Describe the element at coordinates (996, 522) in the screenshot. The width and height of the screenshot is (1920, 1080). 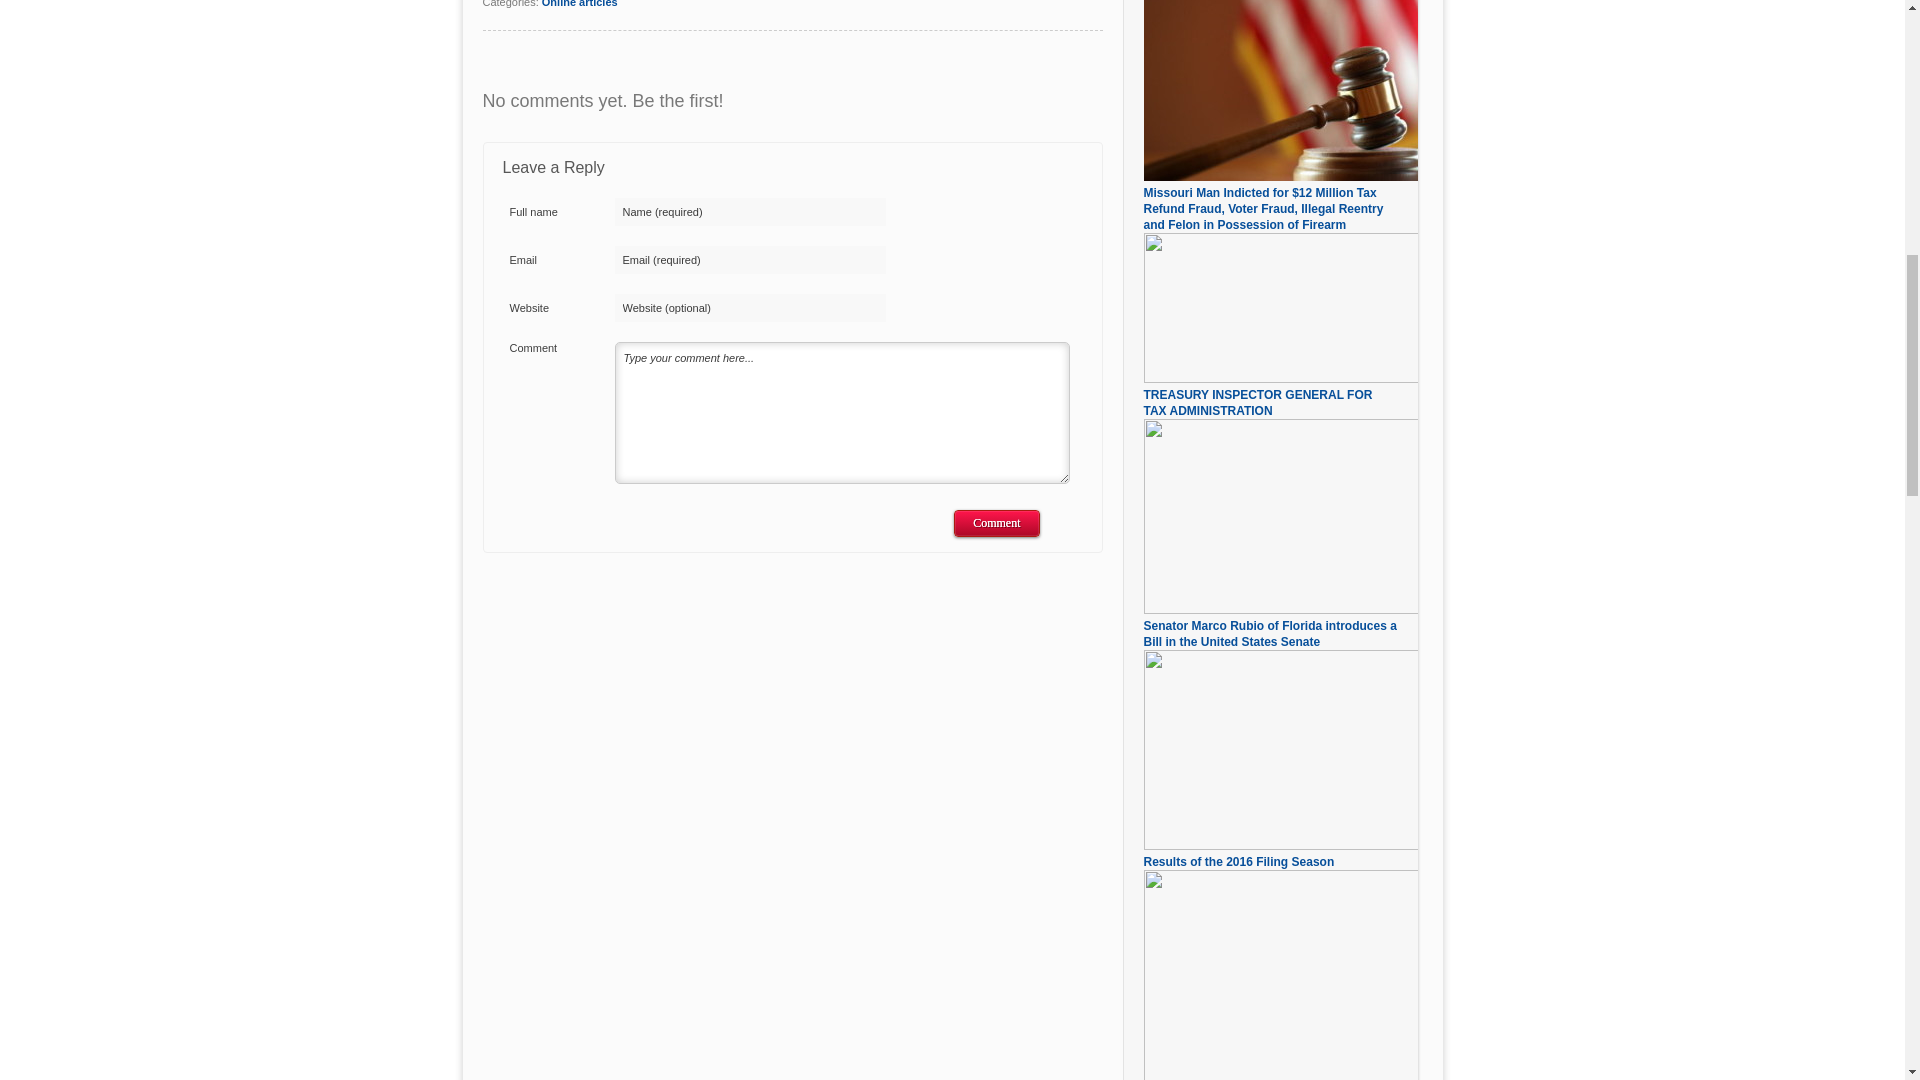
I see `Comment` at that location.